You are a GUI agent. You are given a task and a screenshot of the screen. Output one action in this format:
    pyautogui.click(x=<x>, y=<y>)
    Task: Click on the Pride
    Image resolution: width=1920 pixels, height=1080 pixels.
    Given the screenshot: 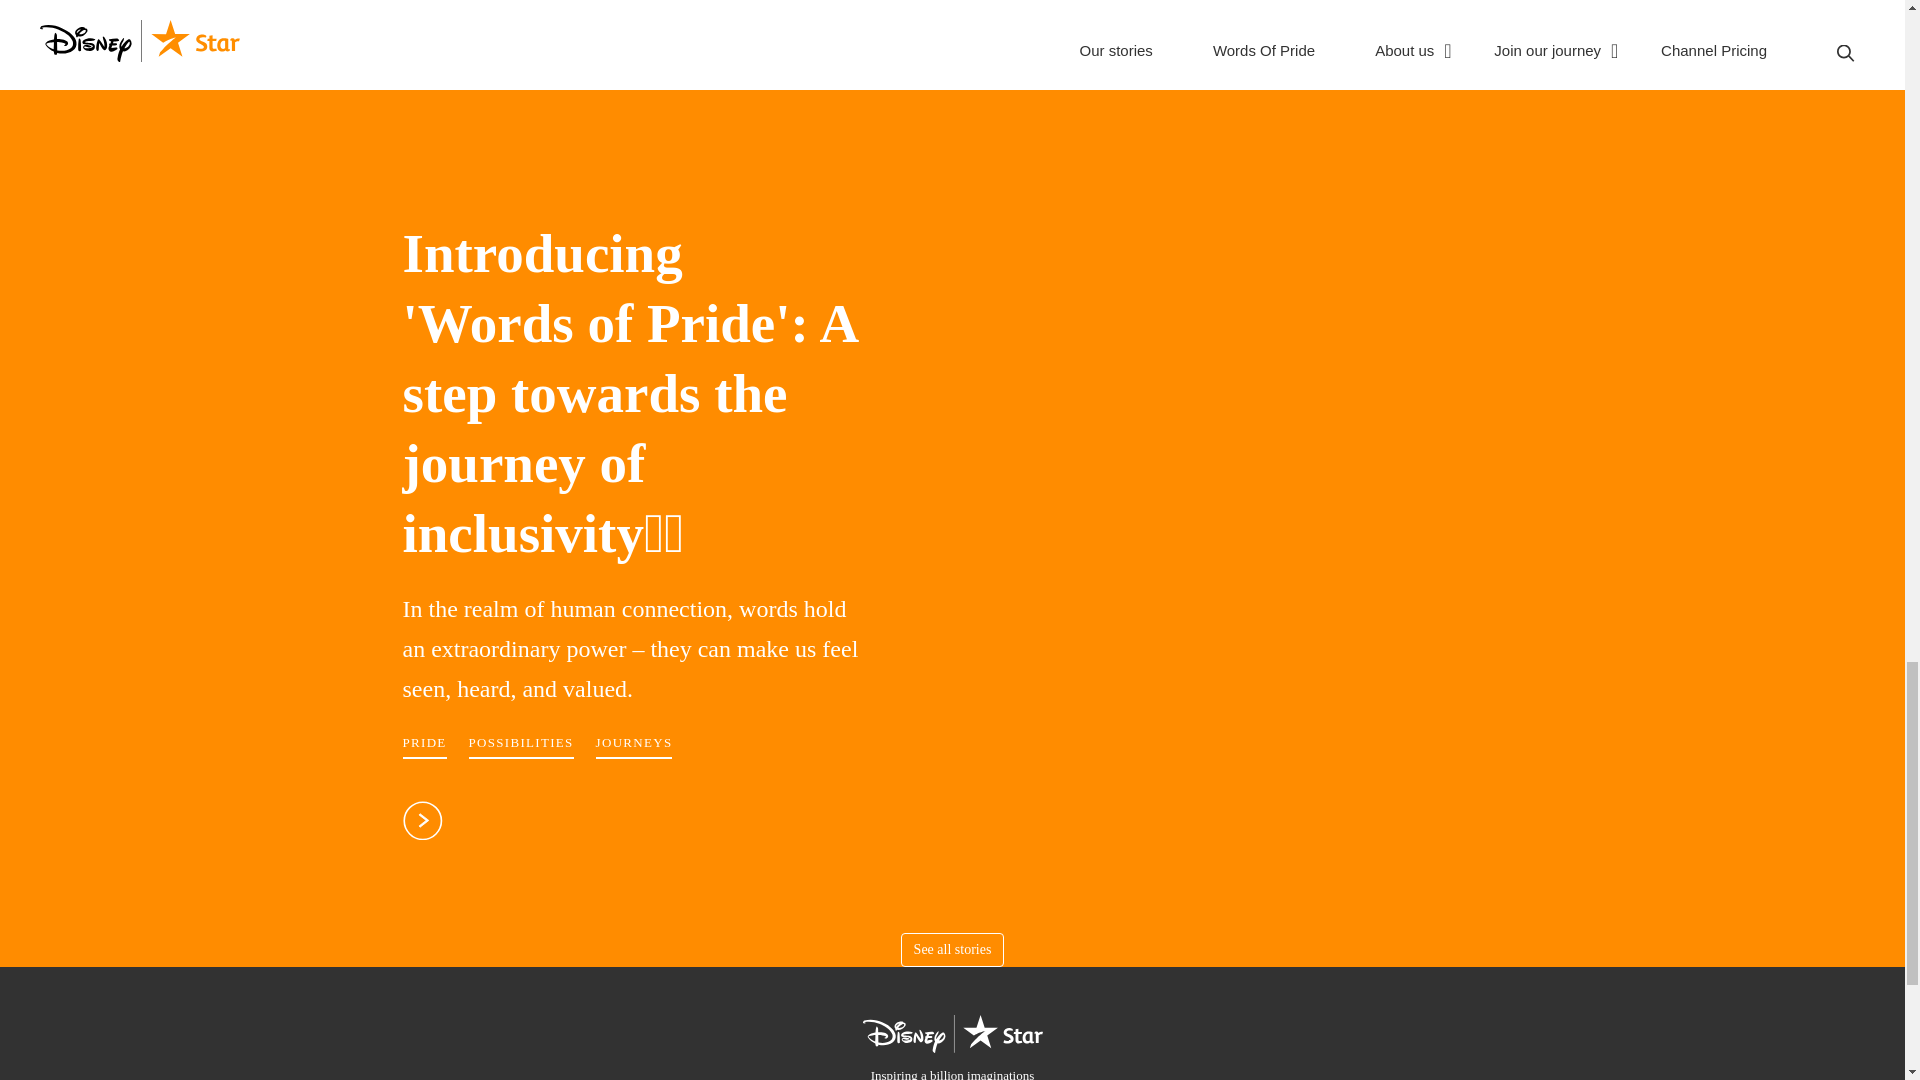 What is the action you would take?
    pyautogui.click(x=423, y=746)
    